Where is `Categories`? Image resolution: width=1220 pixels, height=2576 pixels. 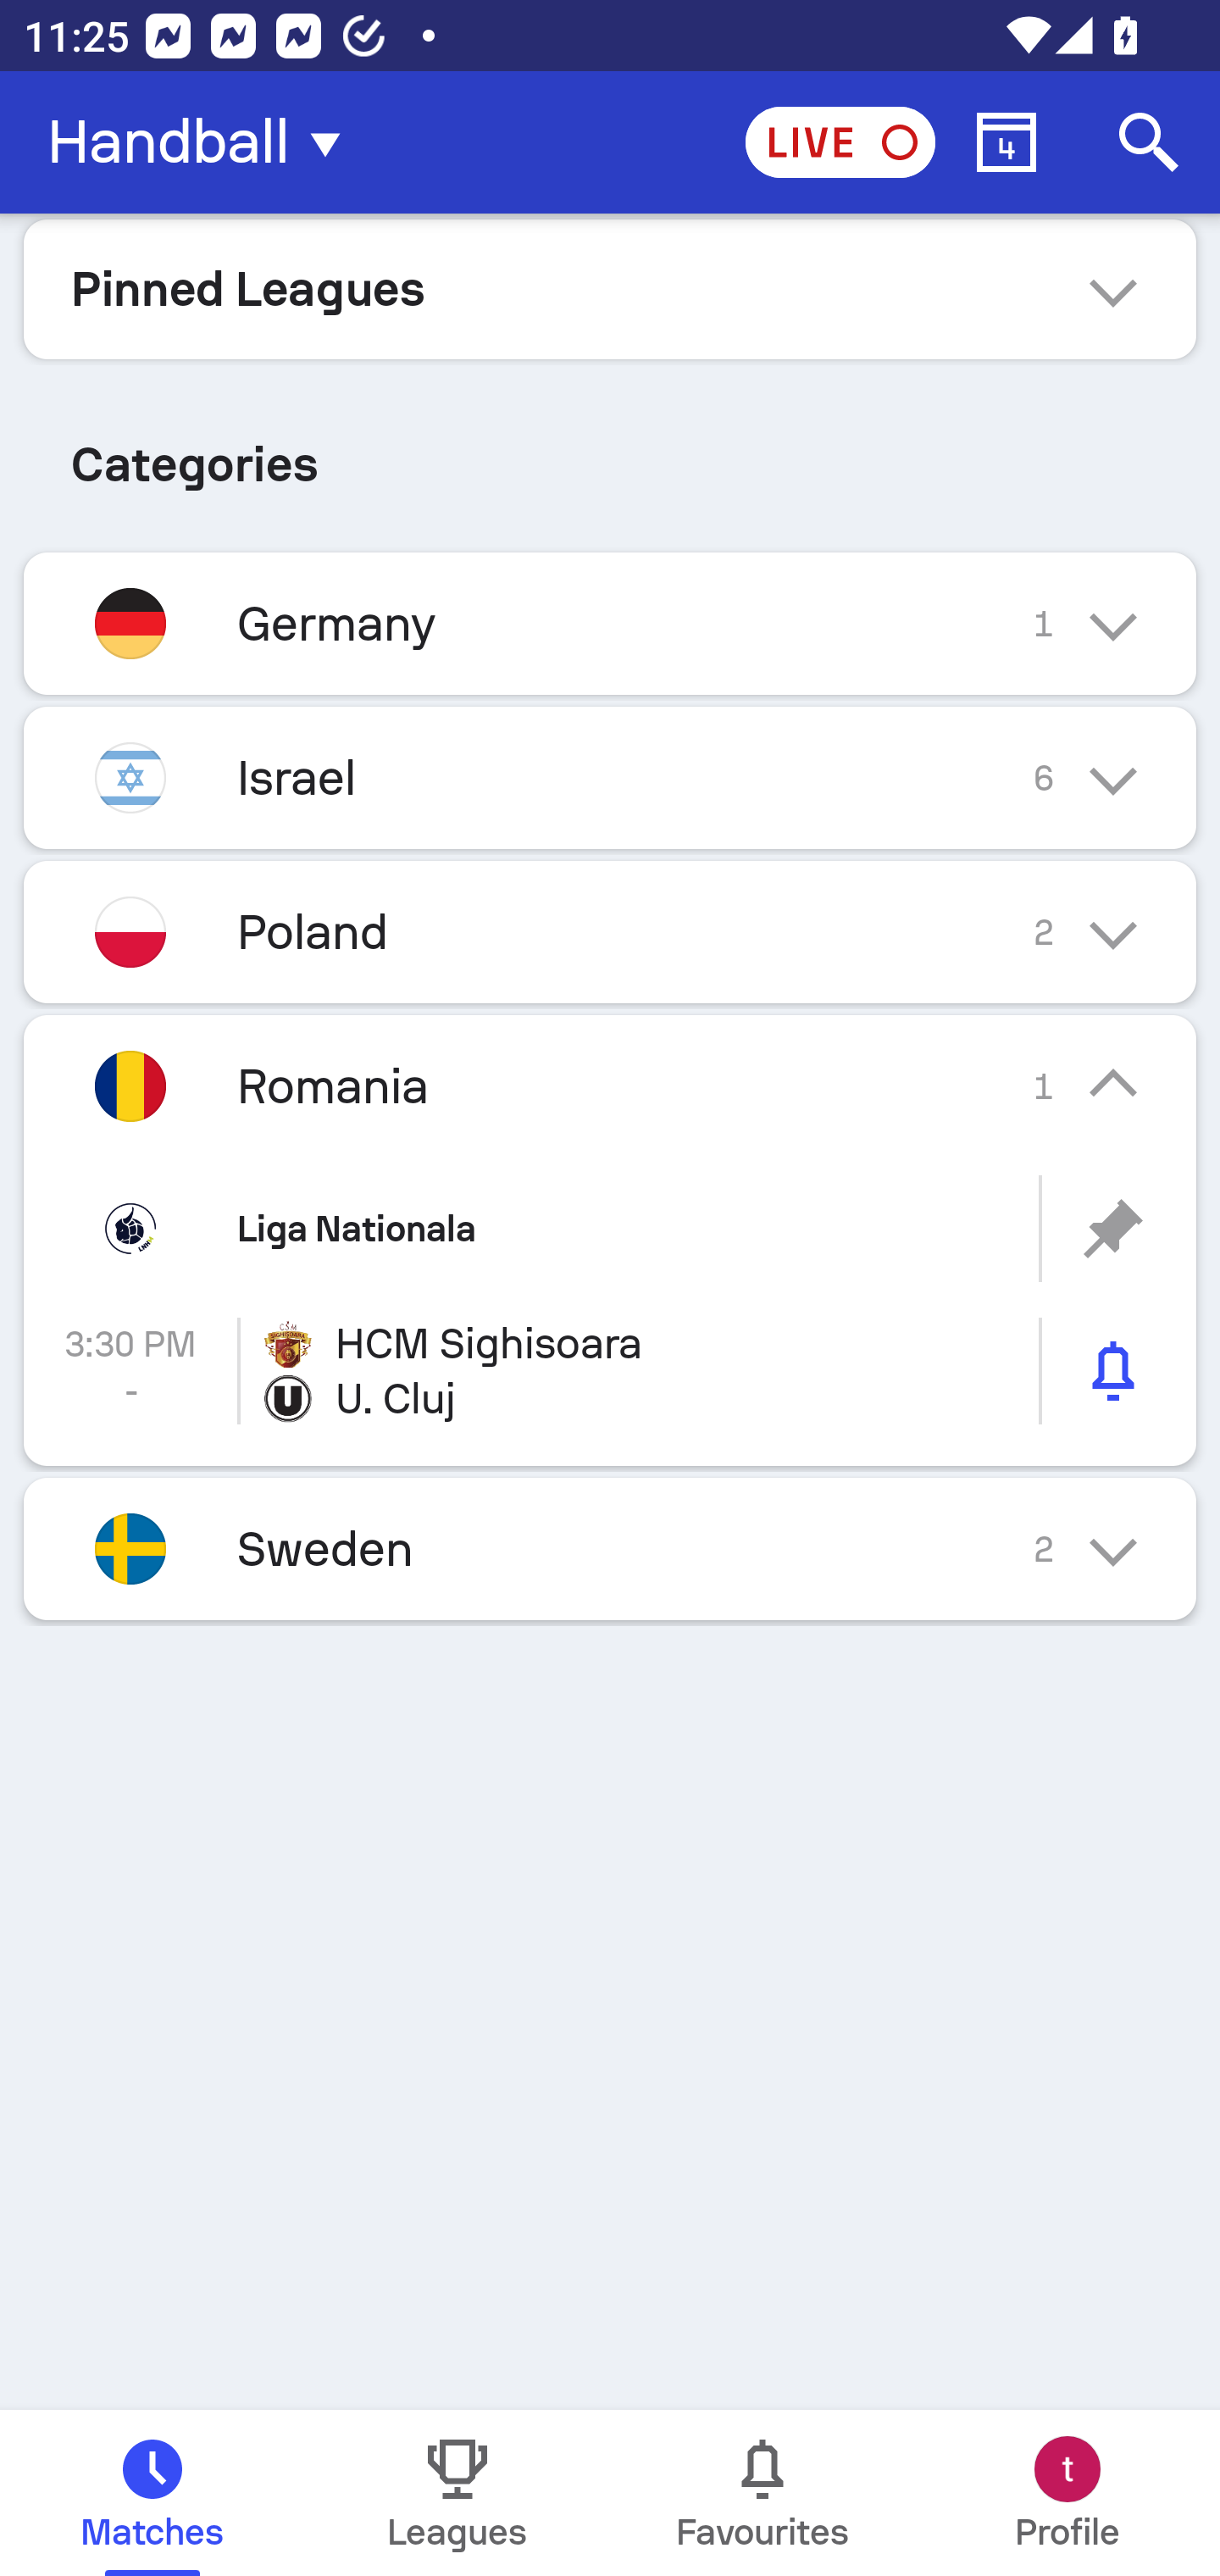 Categories is located at coordinates (610, 452).